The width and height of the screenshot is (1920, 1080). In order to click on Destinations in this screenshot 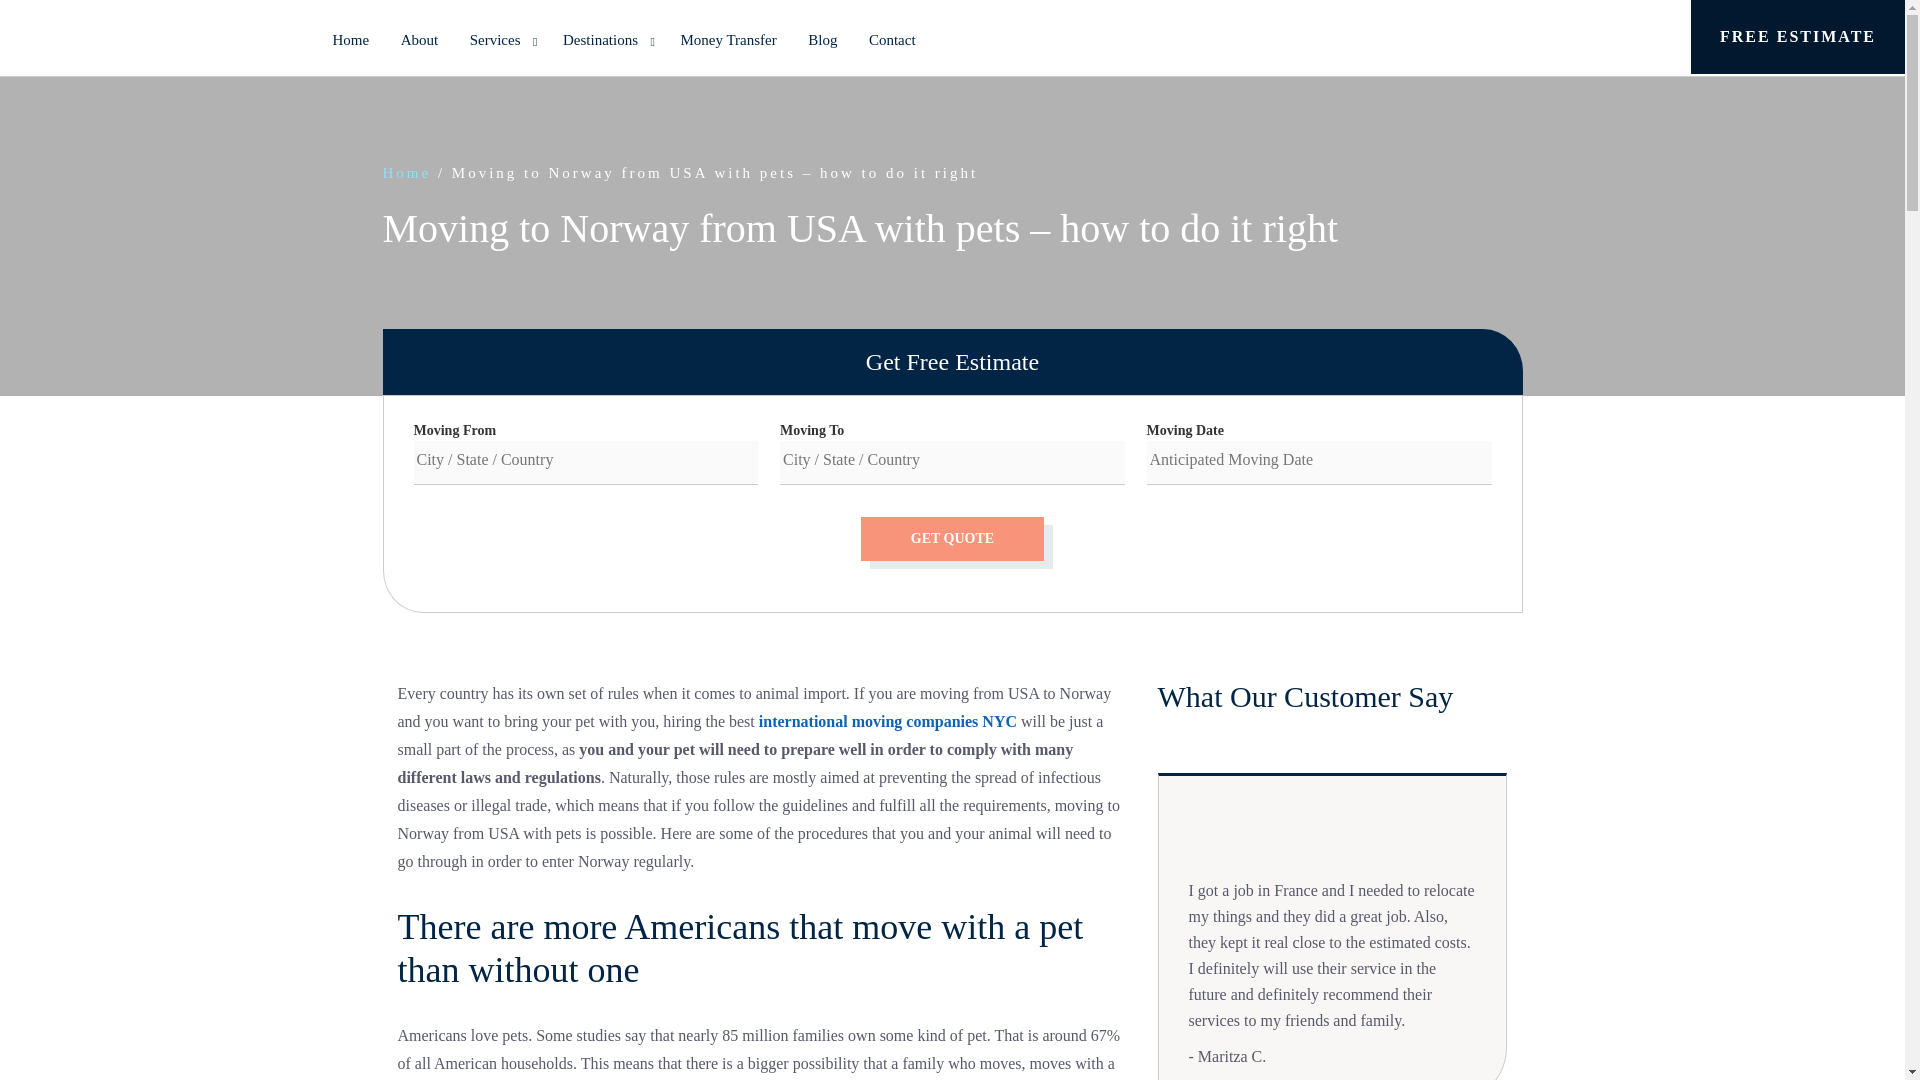, I will do `click(606, 40)`.